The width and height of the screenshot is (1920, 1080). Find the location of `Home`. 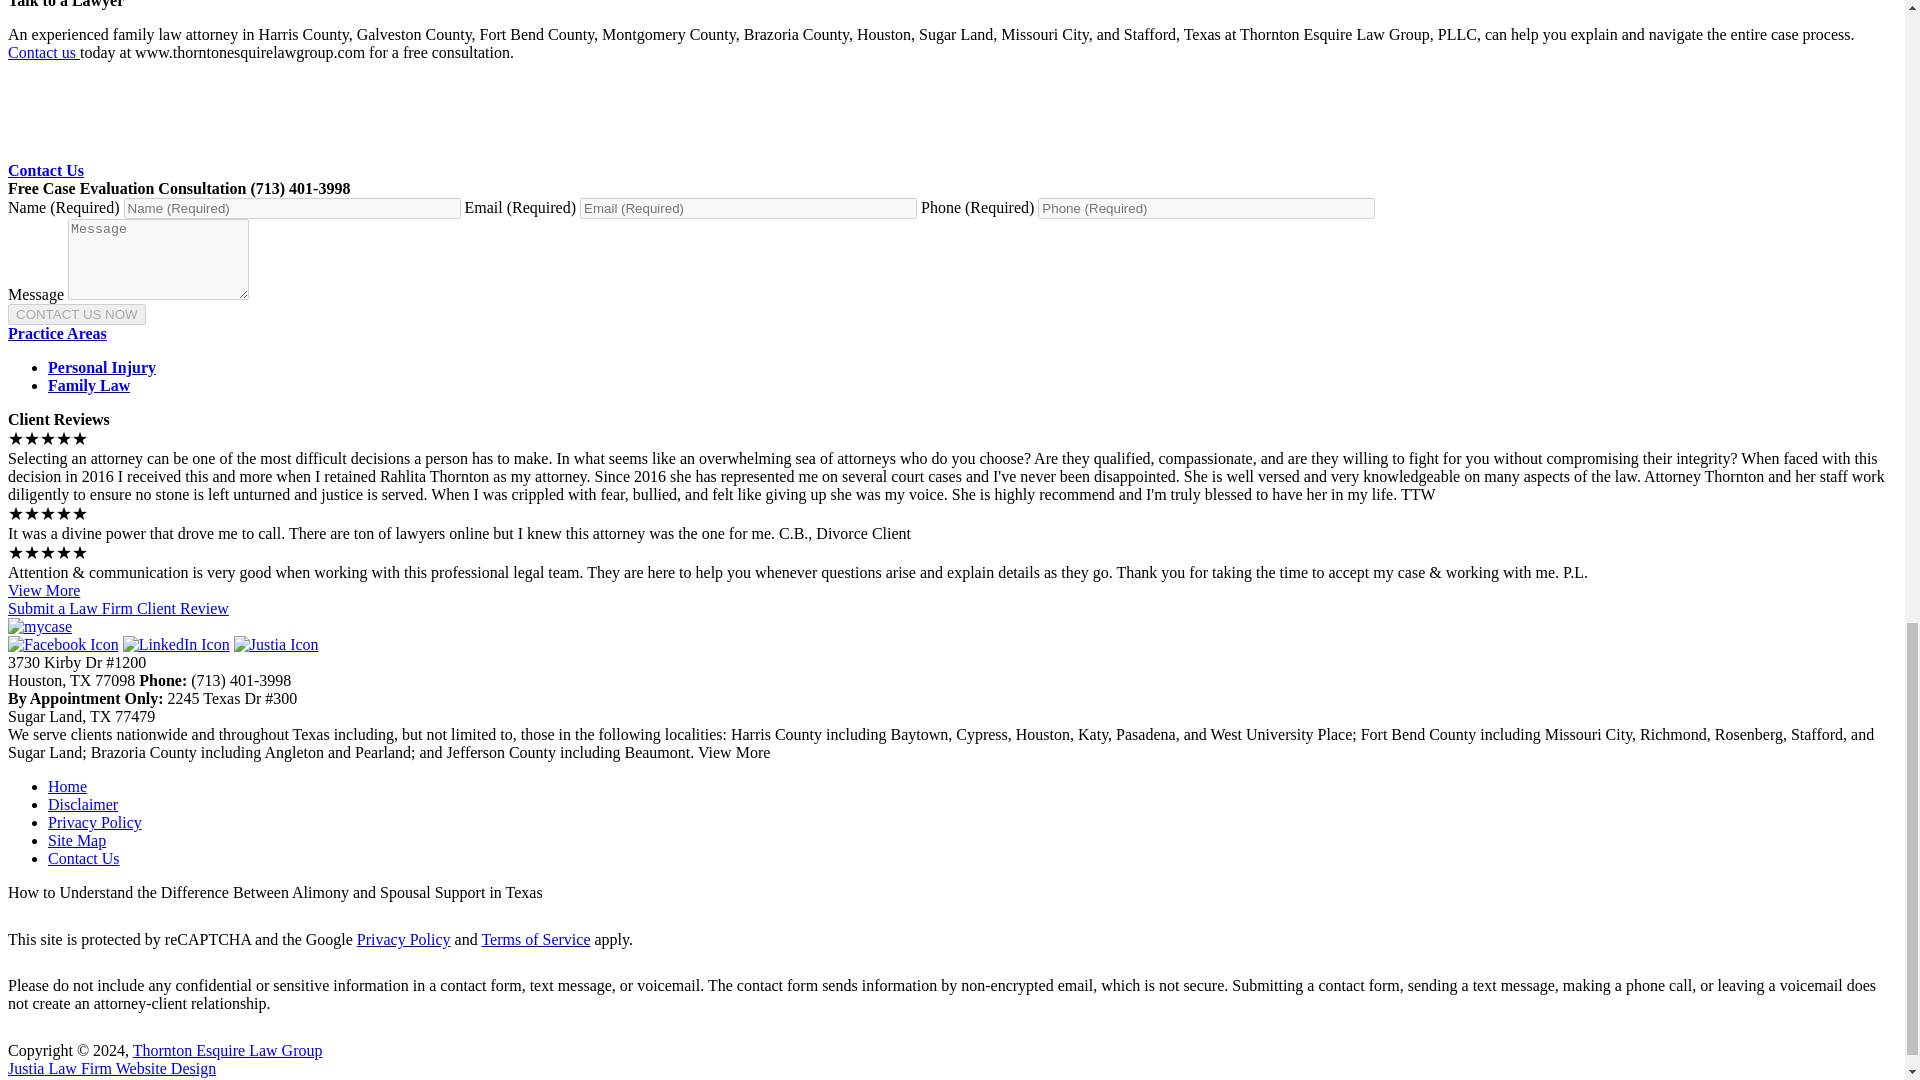

Home is located at coordinates (67, 786).